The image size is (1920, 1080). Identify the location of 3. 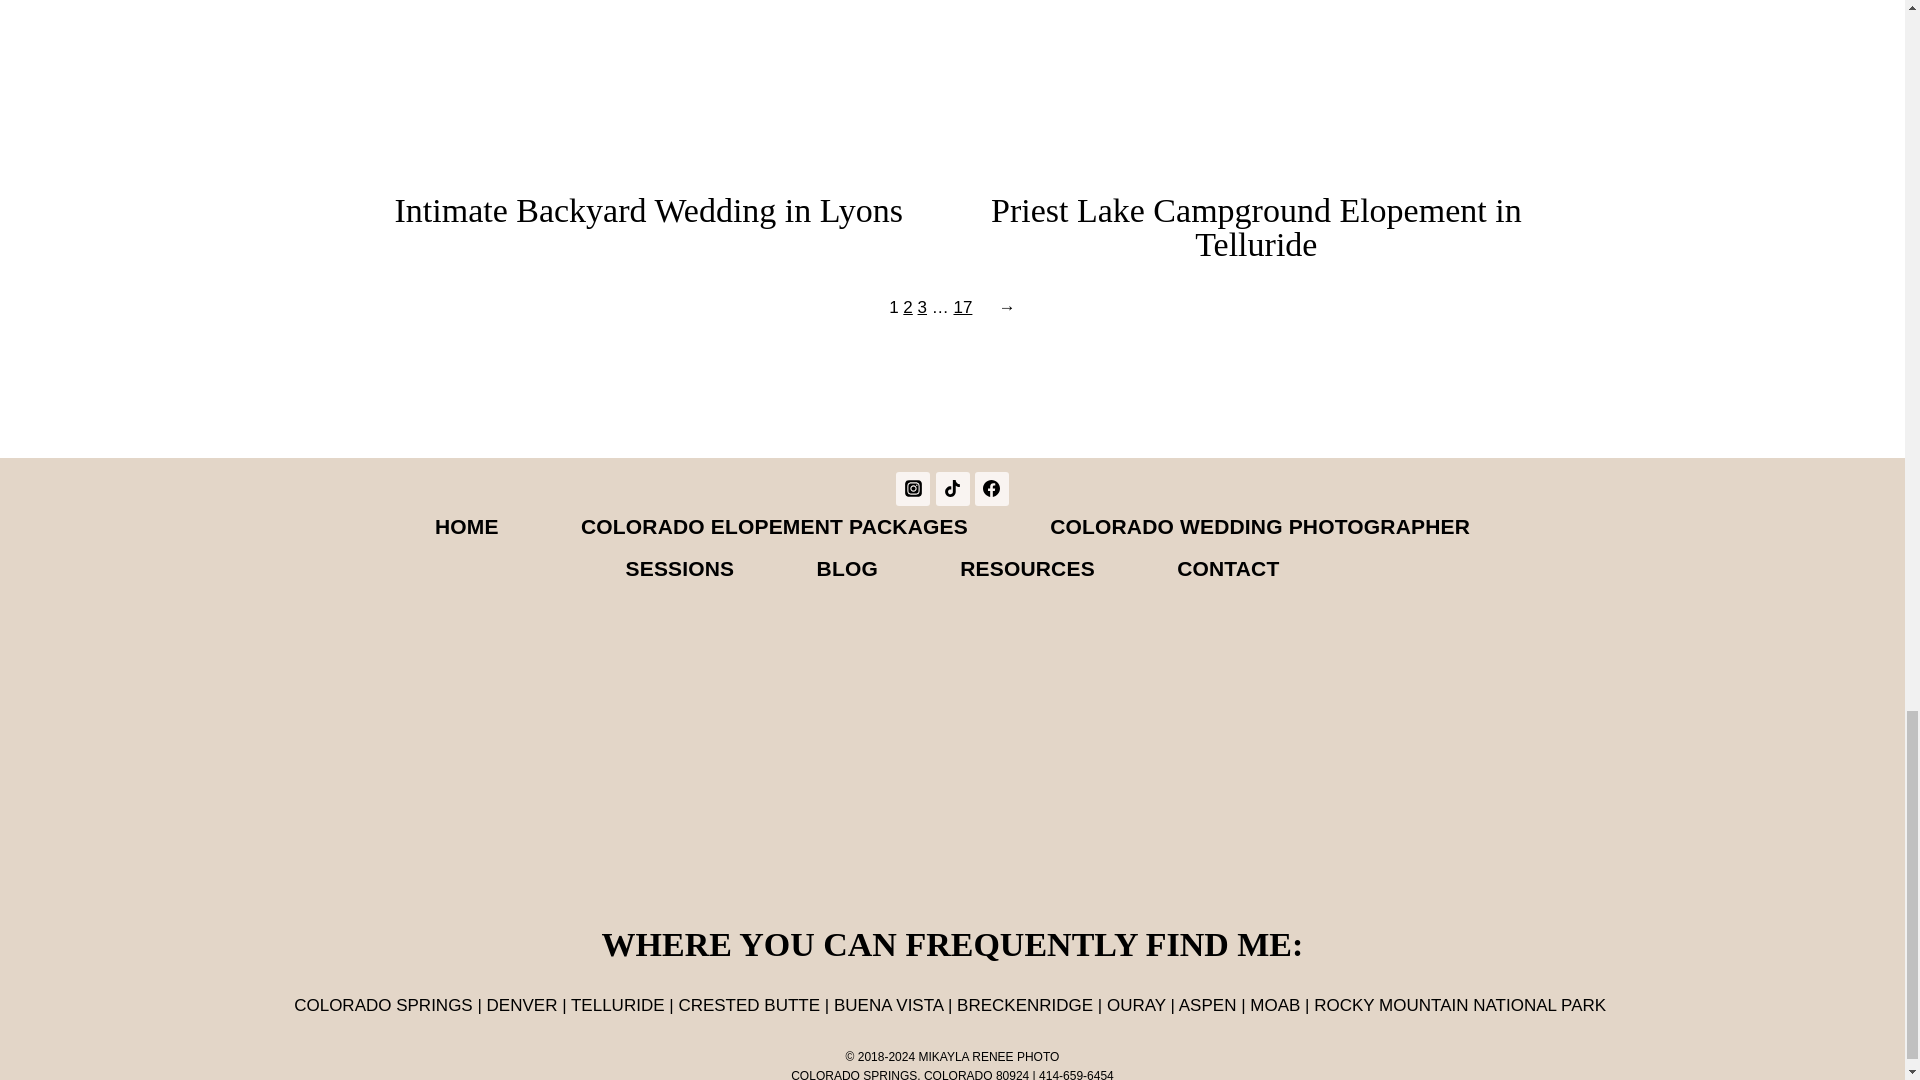
(922, 308).